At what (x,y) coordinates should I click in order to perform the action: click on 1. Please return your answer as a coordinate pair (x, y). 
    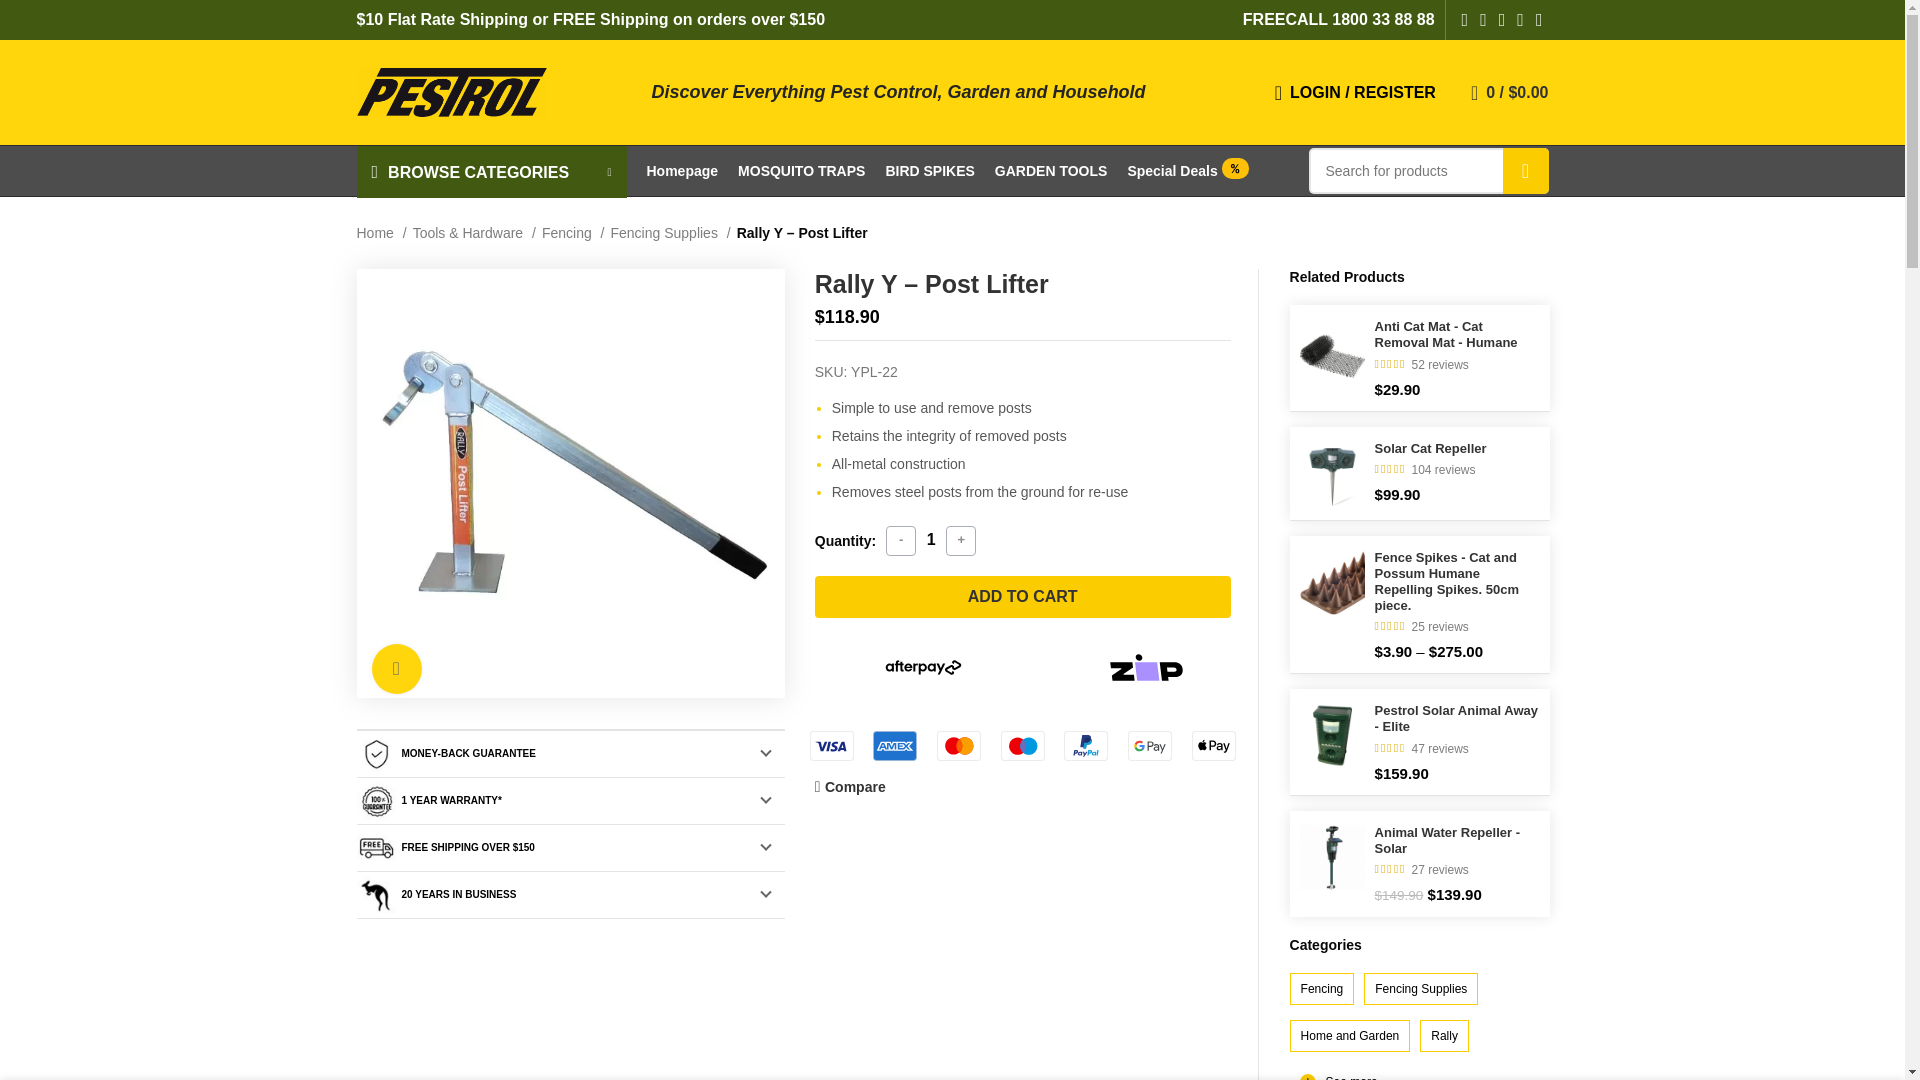
    Looking at the image, I should click on (930, 540).